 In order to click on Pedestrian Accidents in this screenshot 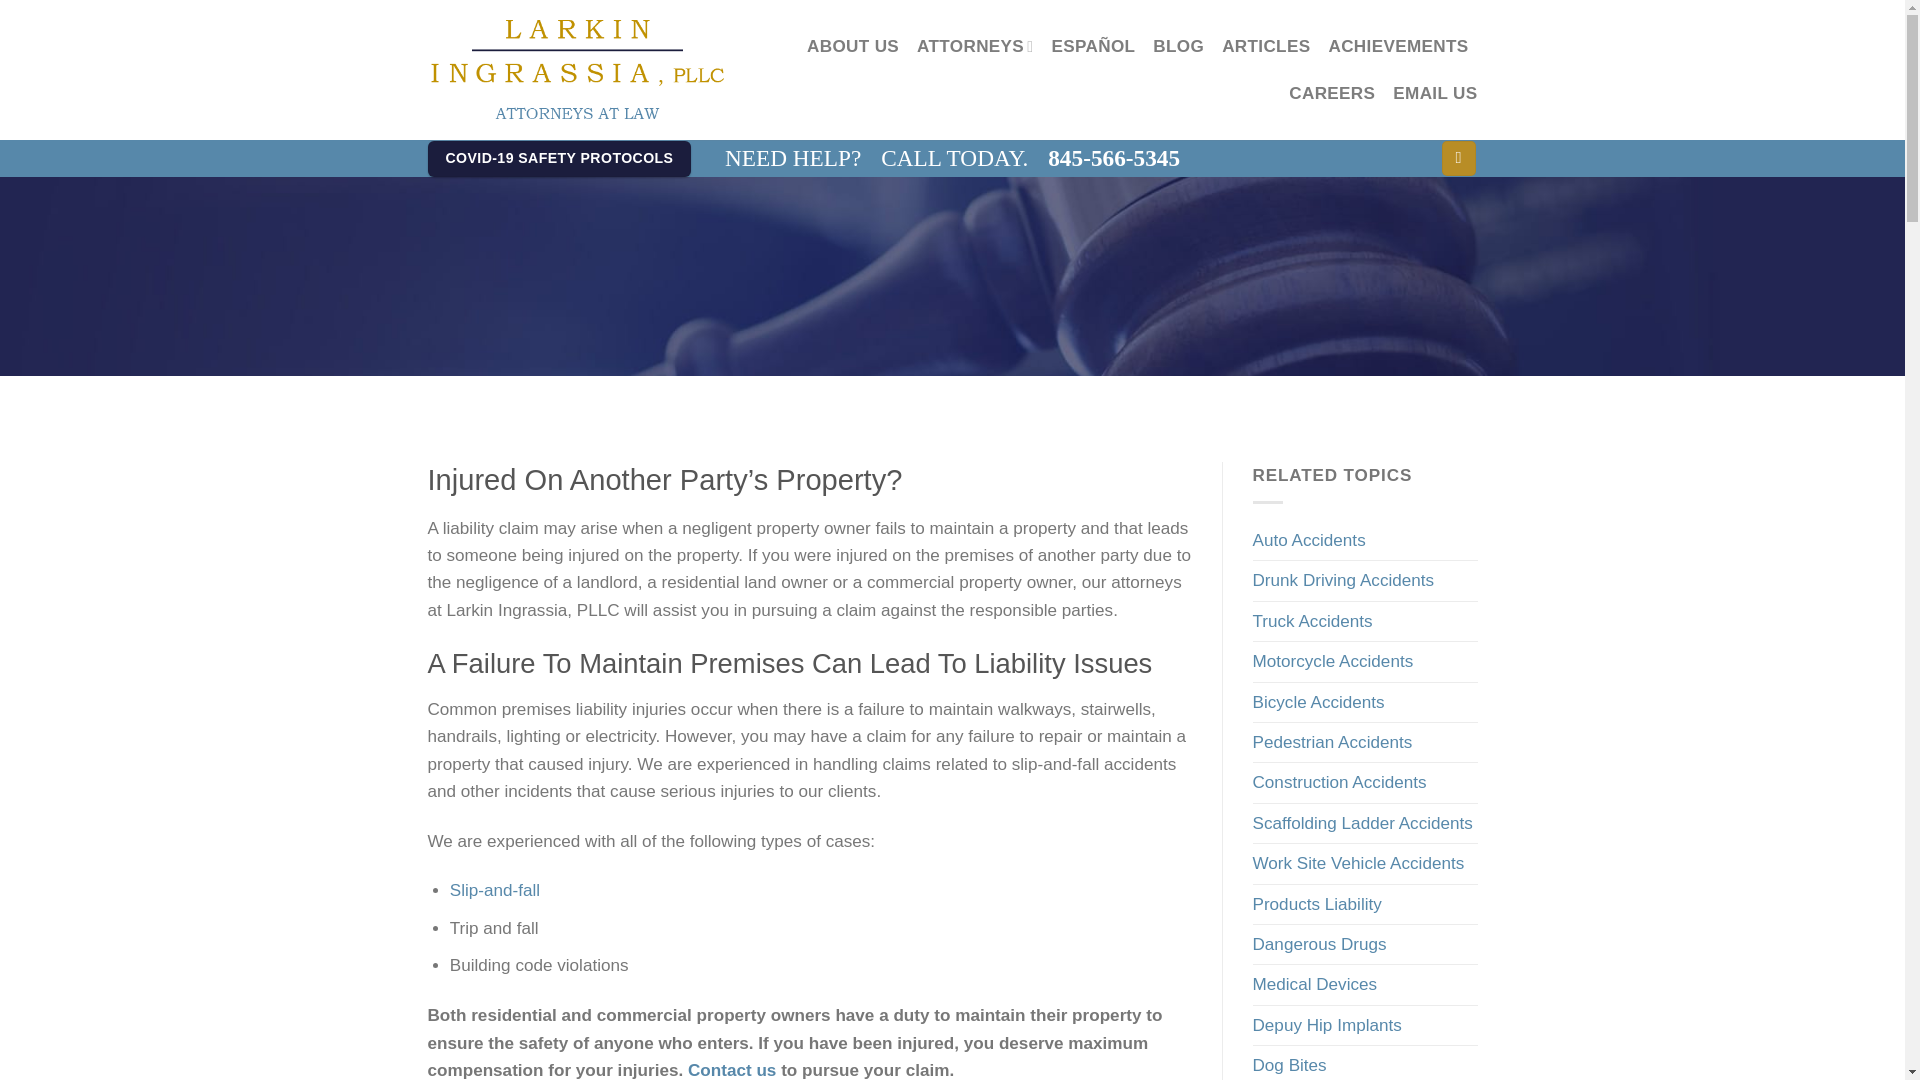, I will do `click(1331, 742)`.